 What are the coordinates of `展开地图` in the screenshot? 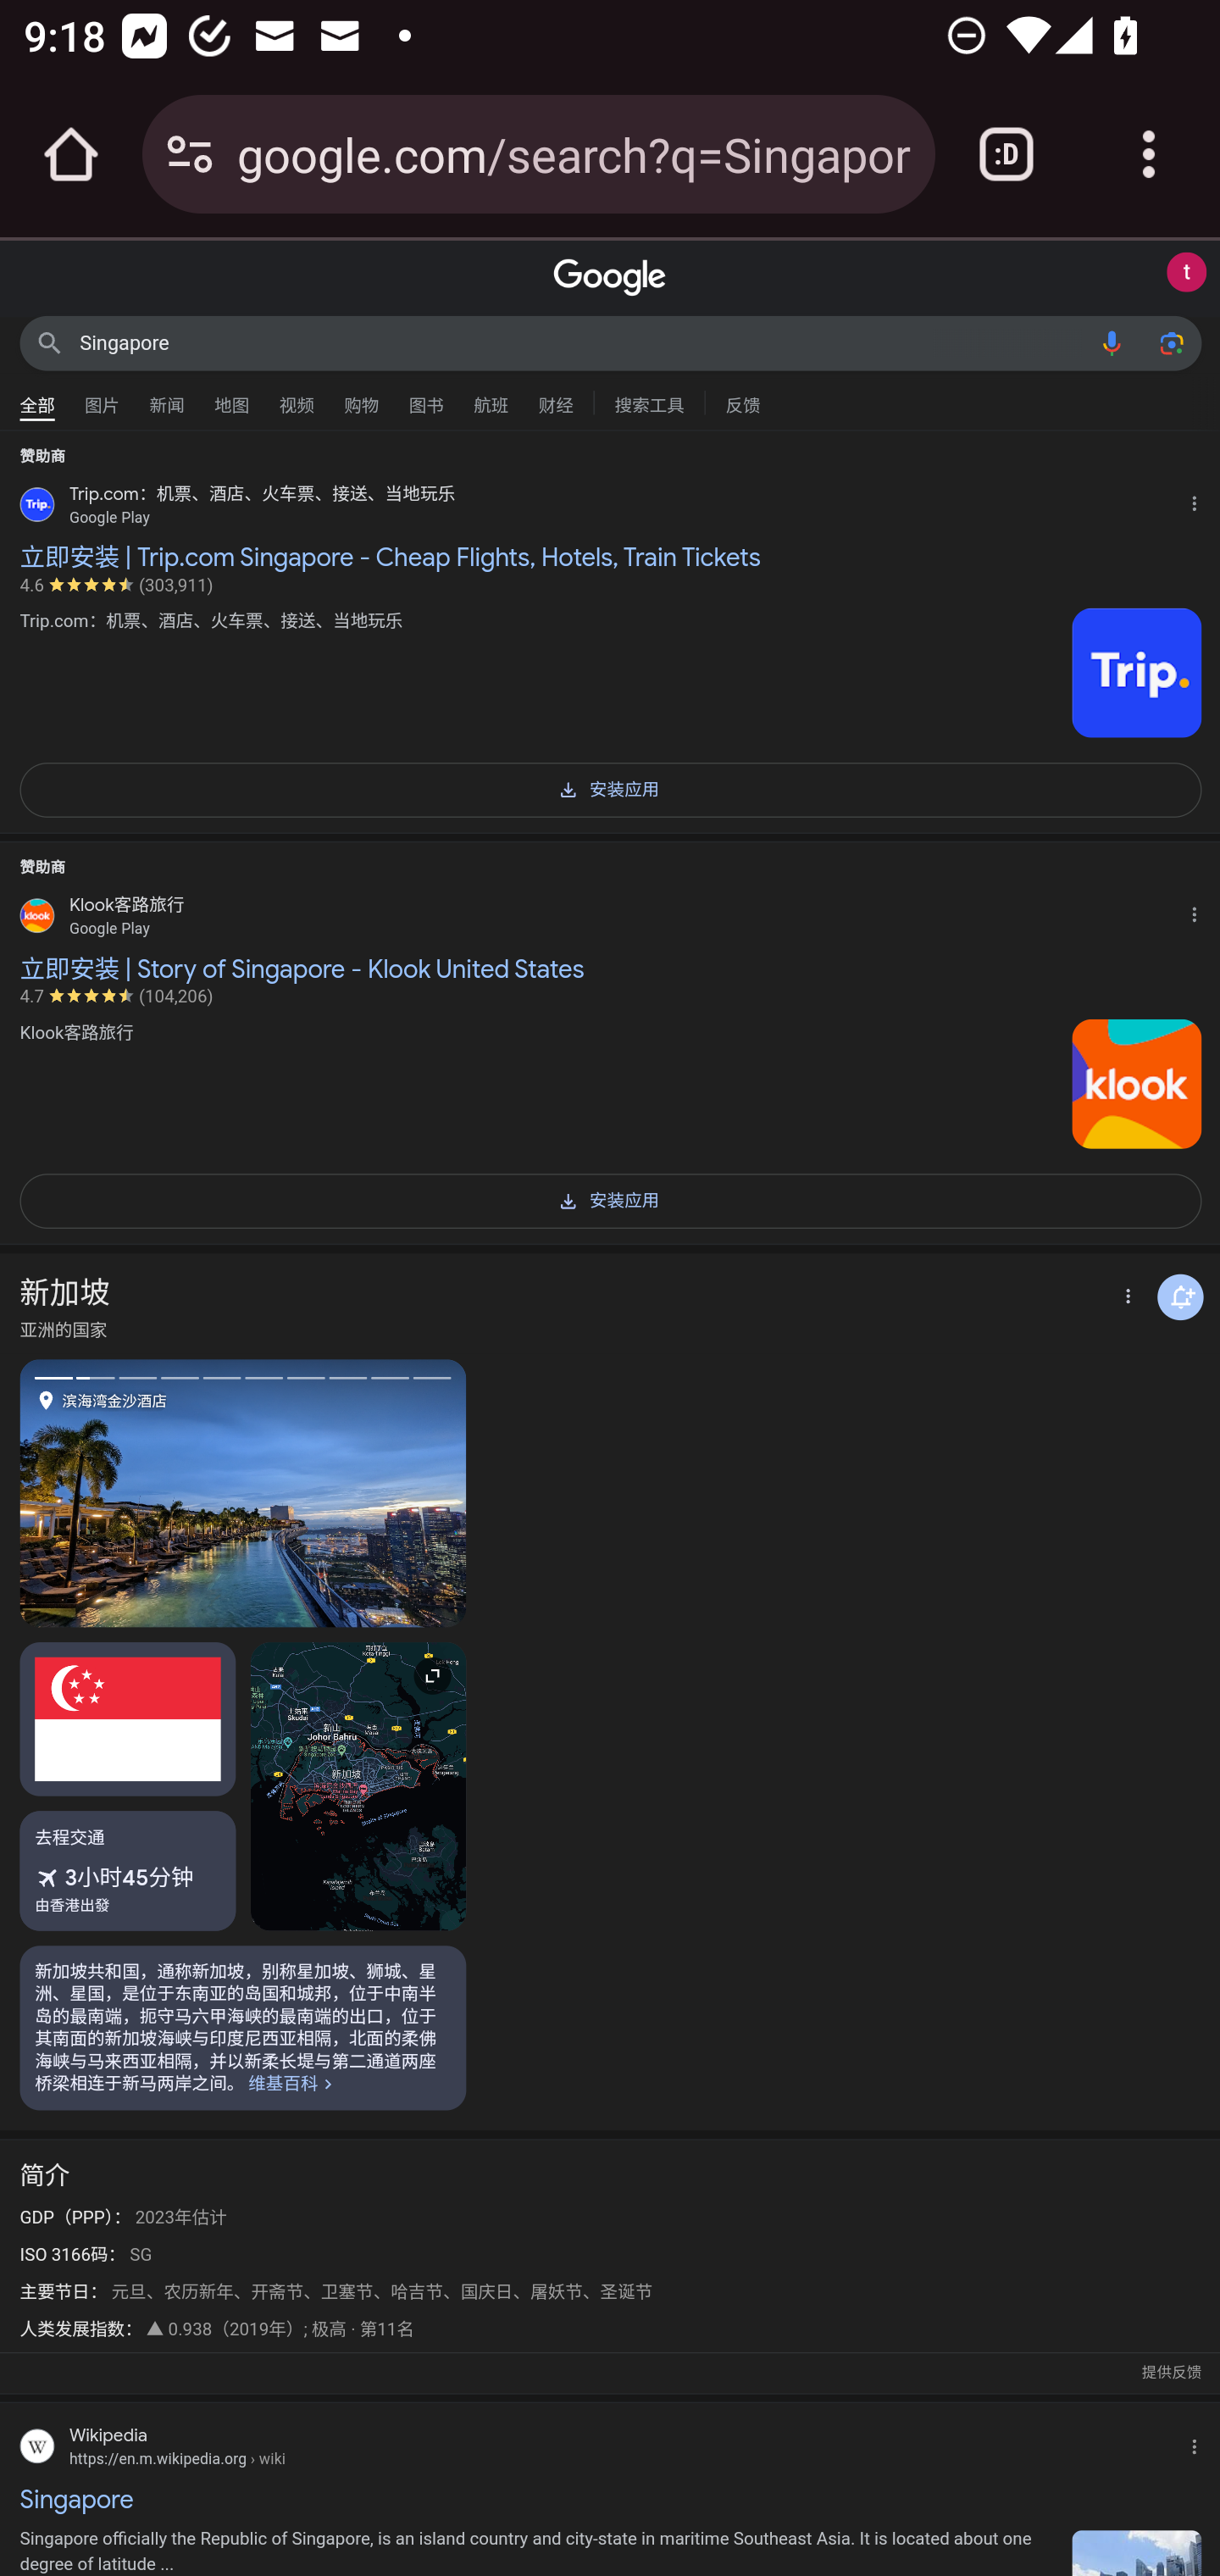 It's located at (358, 1786).